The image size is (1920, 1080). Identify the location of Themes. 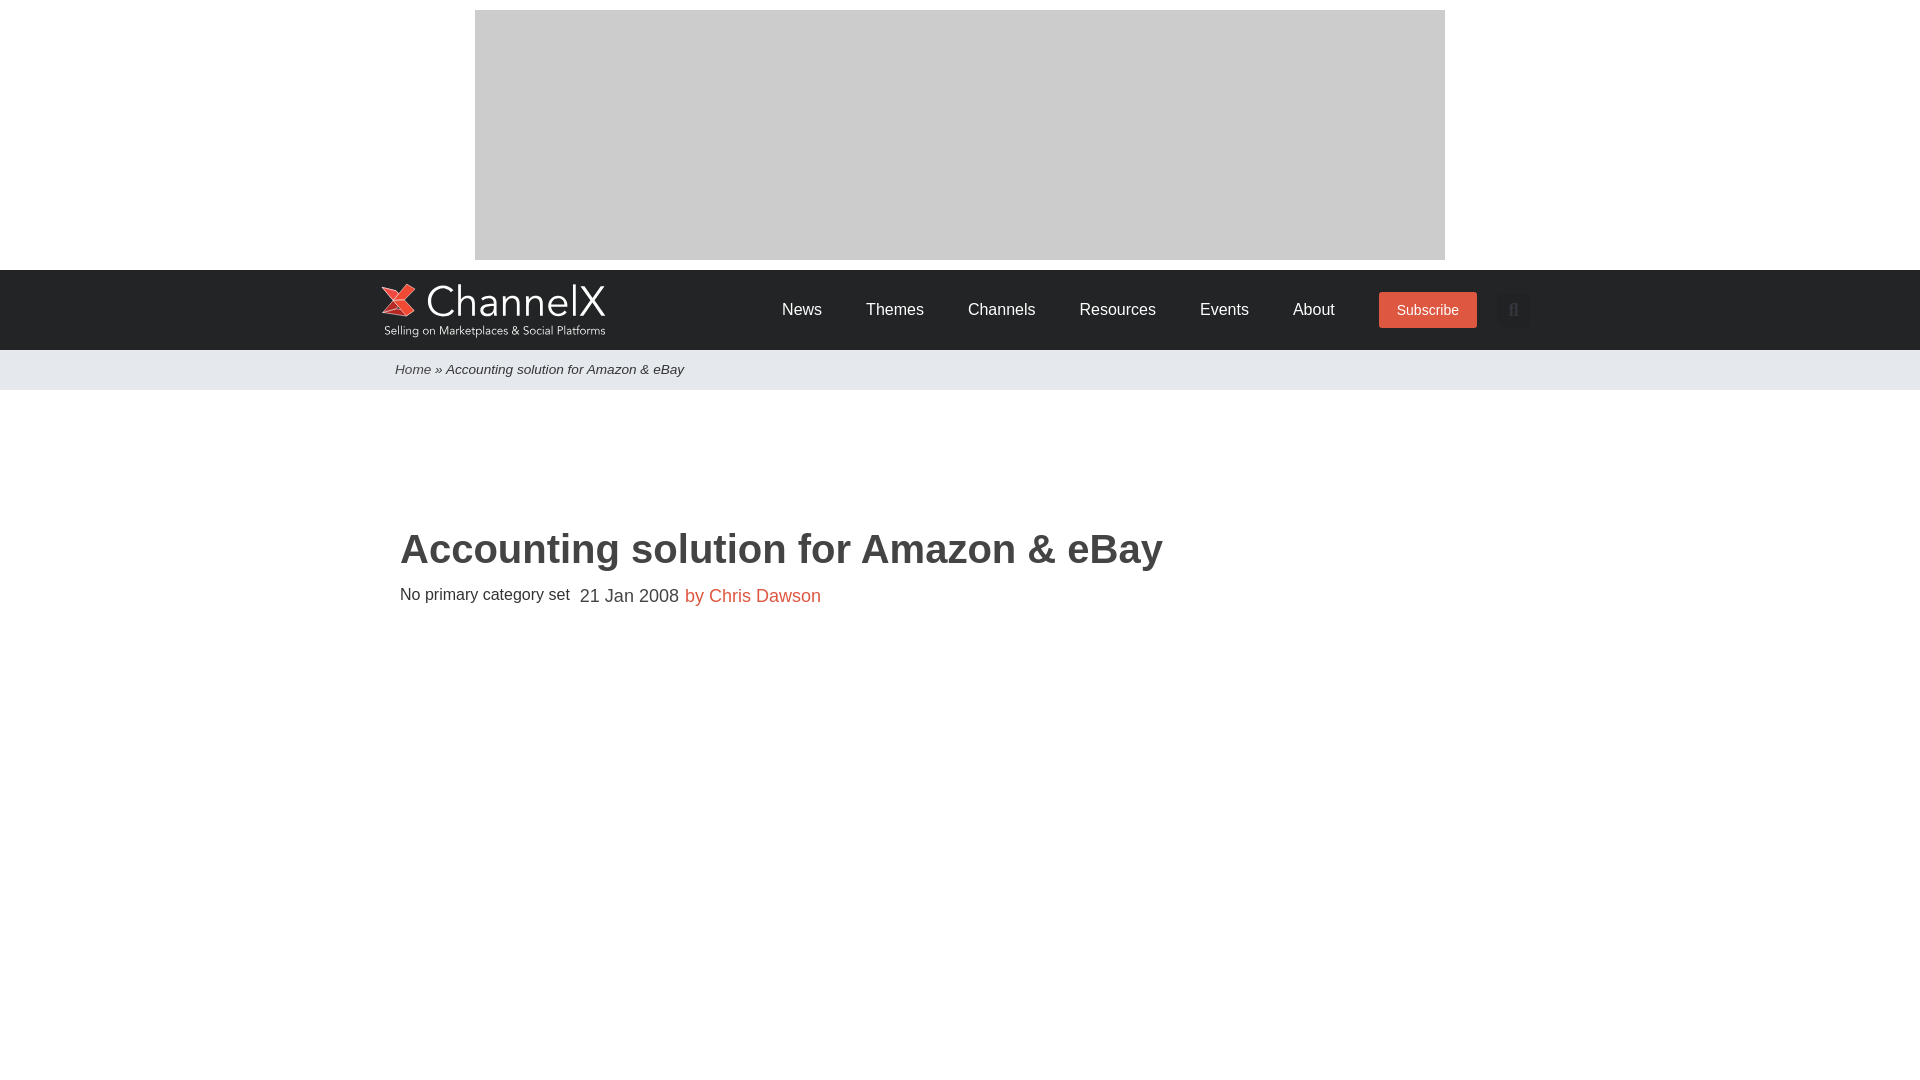
(902, 310).